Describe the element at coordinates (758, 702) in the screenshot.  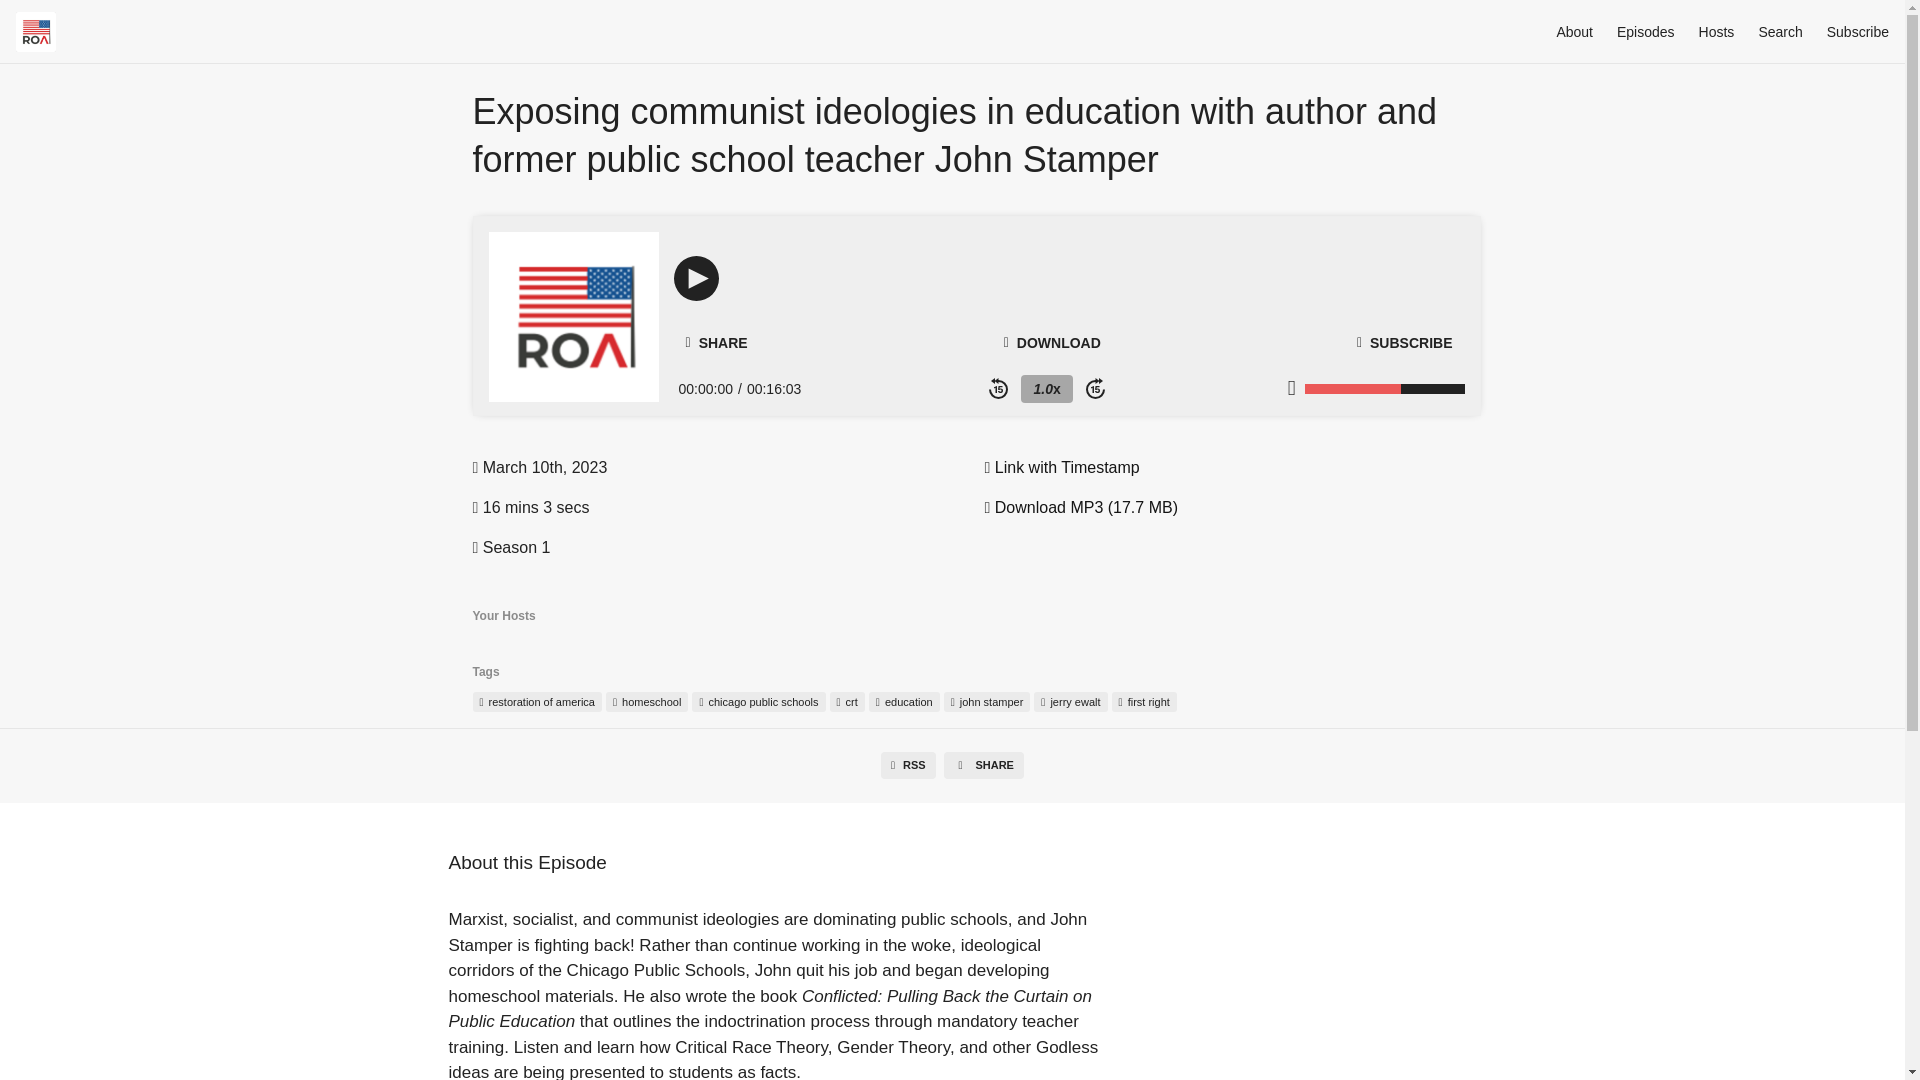
I see `chicago public schools` at that location.